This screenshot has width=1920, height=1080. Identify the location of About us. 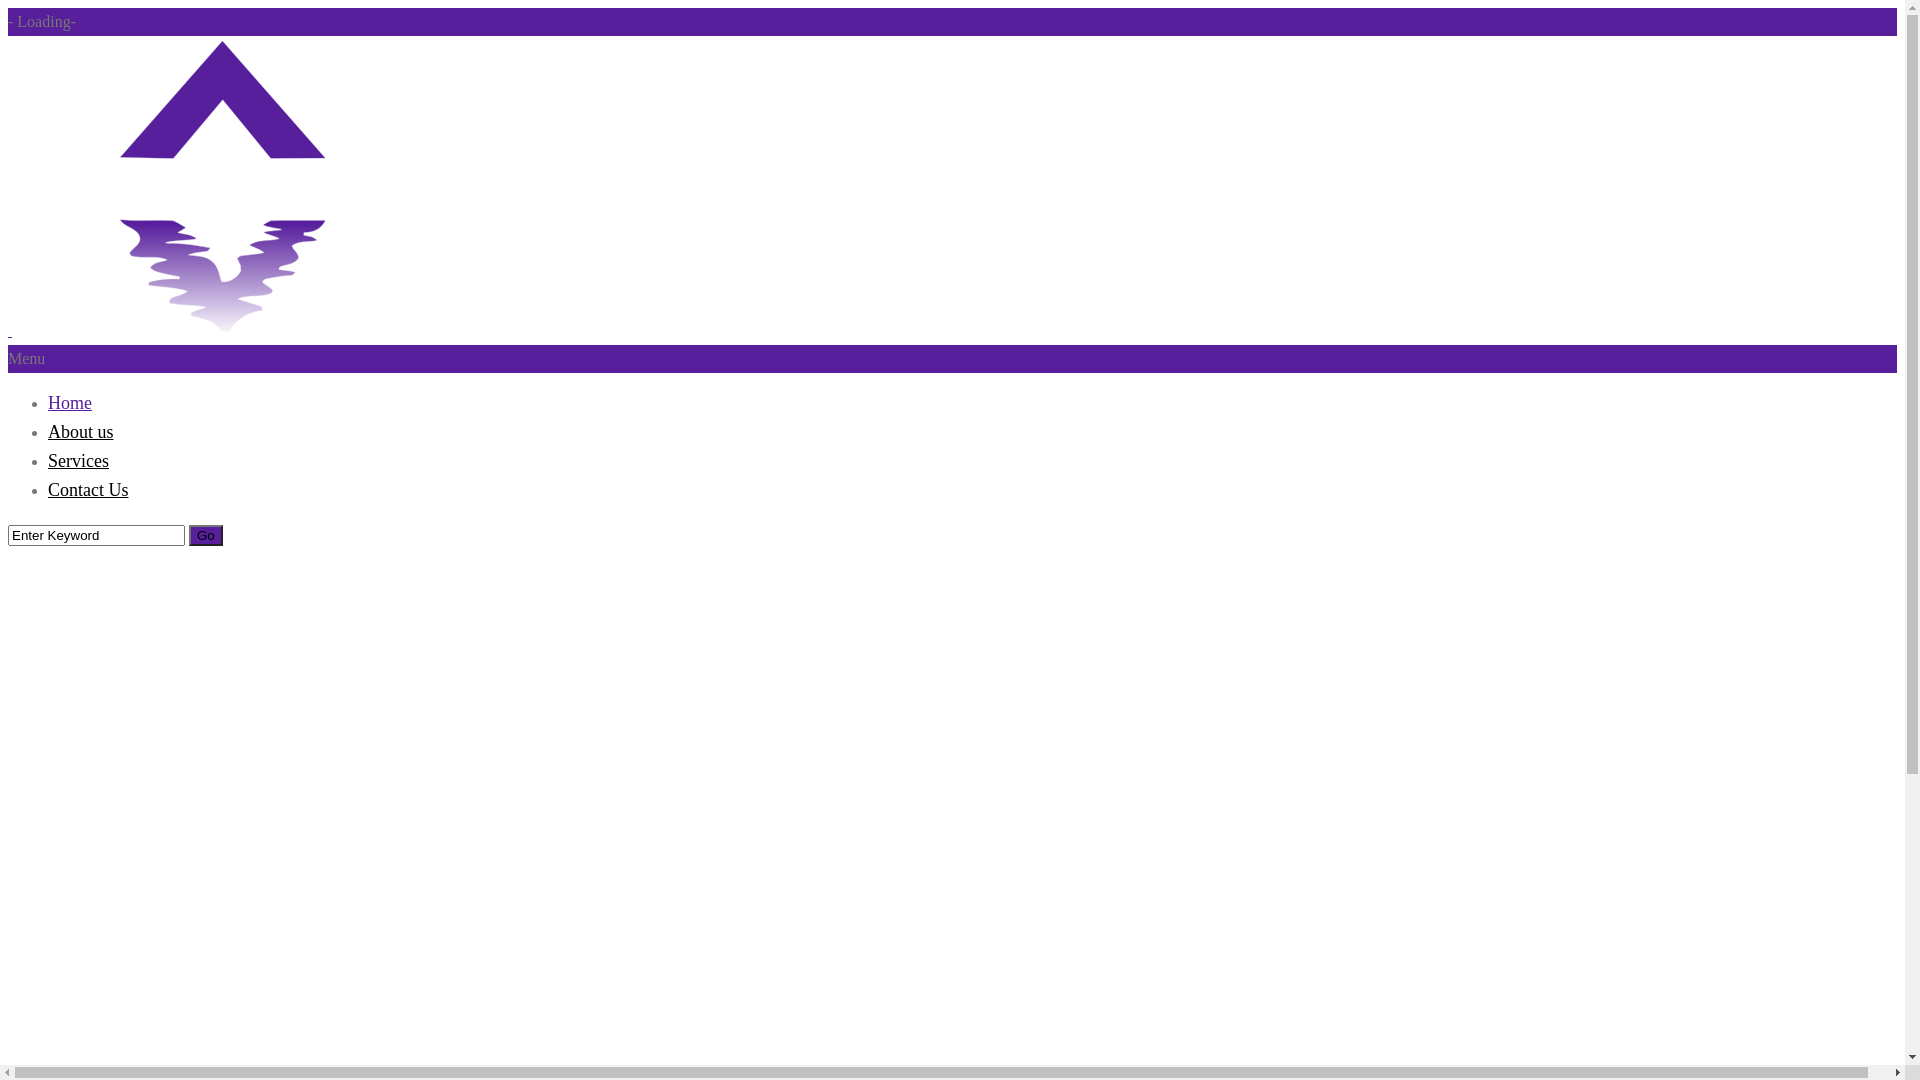
(81, 432).